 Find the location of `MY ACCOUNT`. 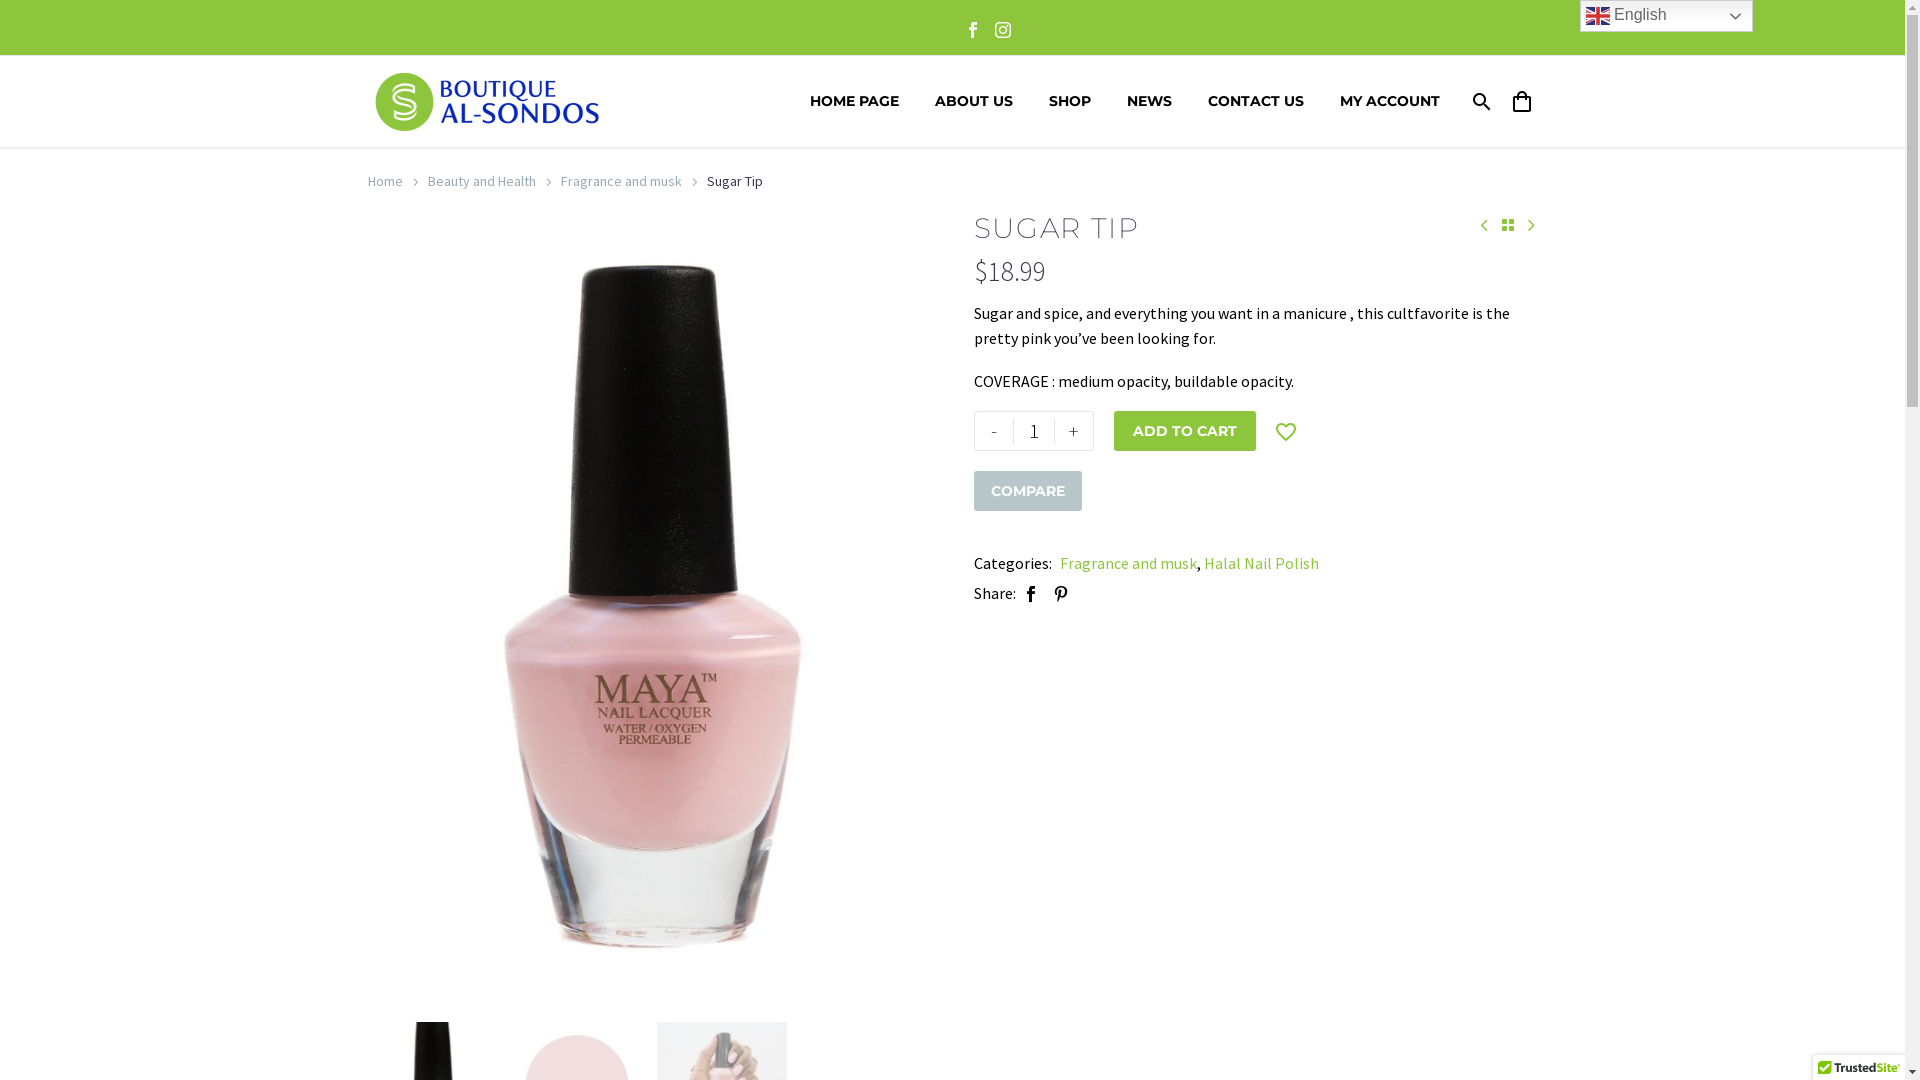

MY ACCOUNT is located at coordinates (1389, 102).